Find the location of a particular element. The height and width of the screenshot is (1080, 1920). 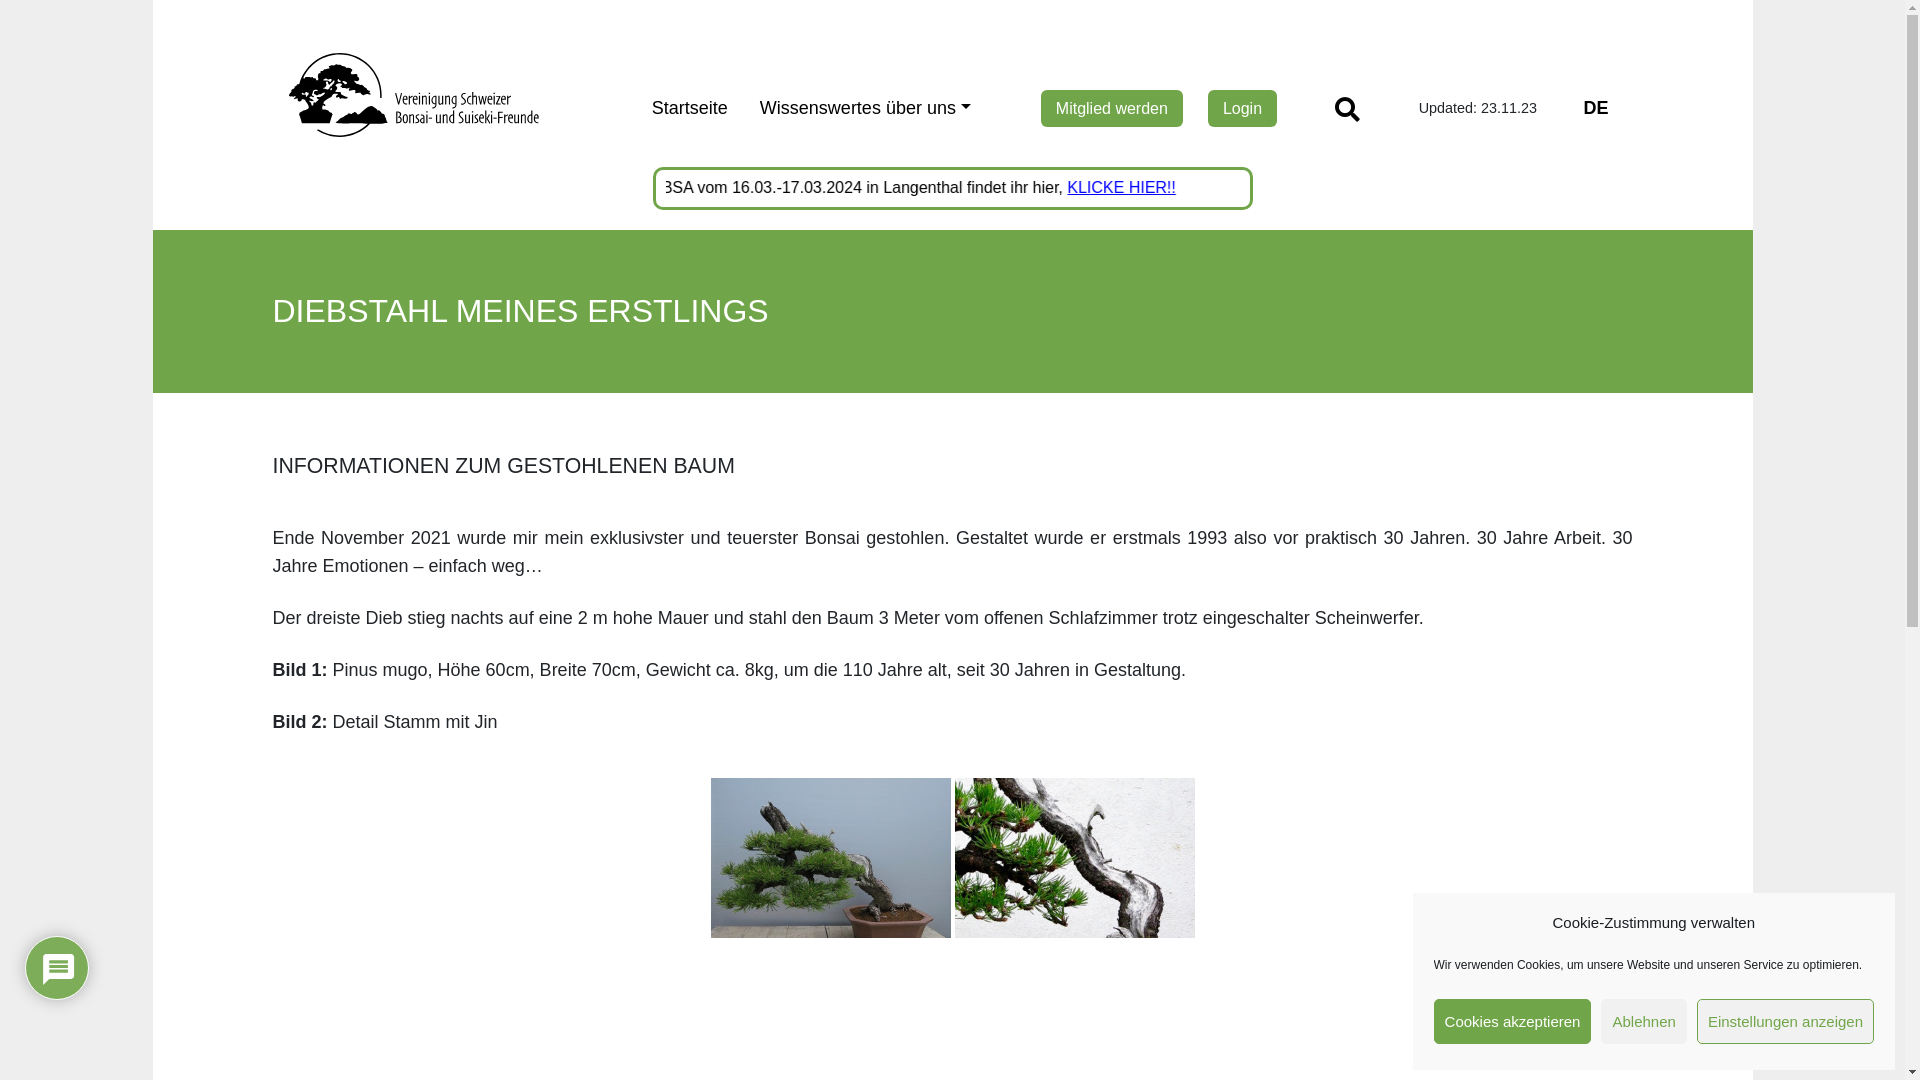

Startseite is located at coordinates (690, 108).